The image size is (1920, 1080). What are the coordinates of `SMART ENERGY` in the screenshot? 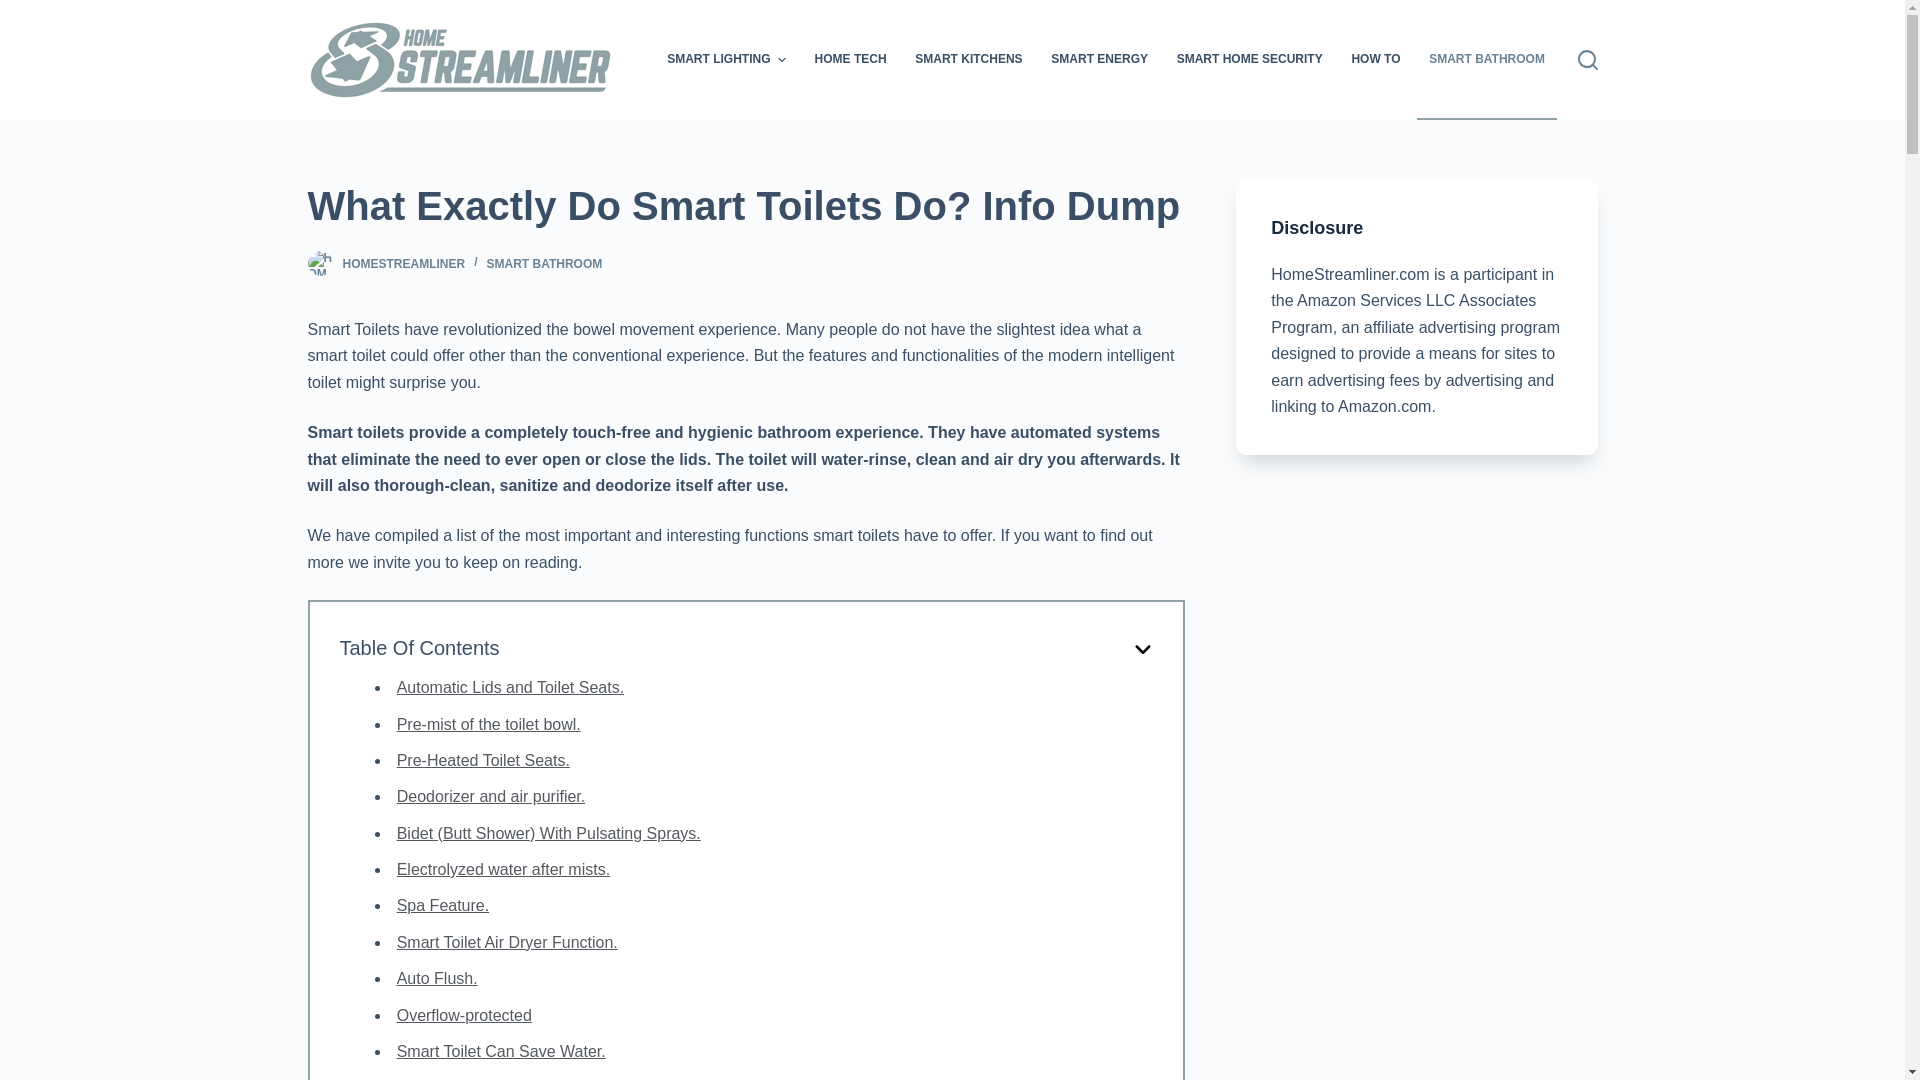 It's located at (1100, 60).